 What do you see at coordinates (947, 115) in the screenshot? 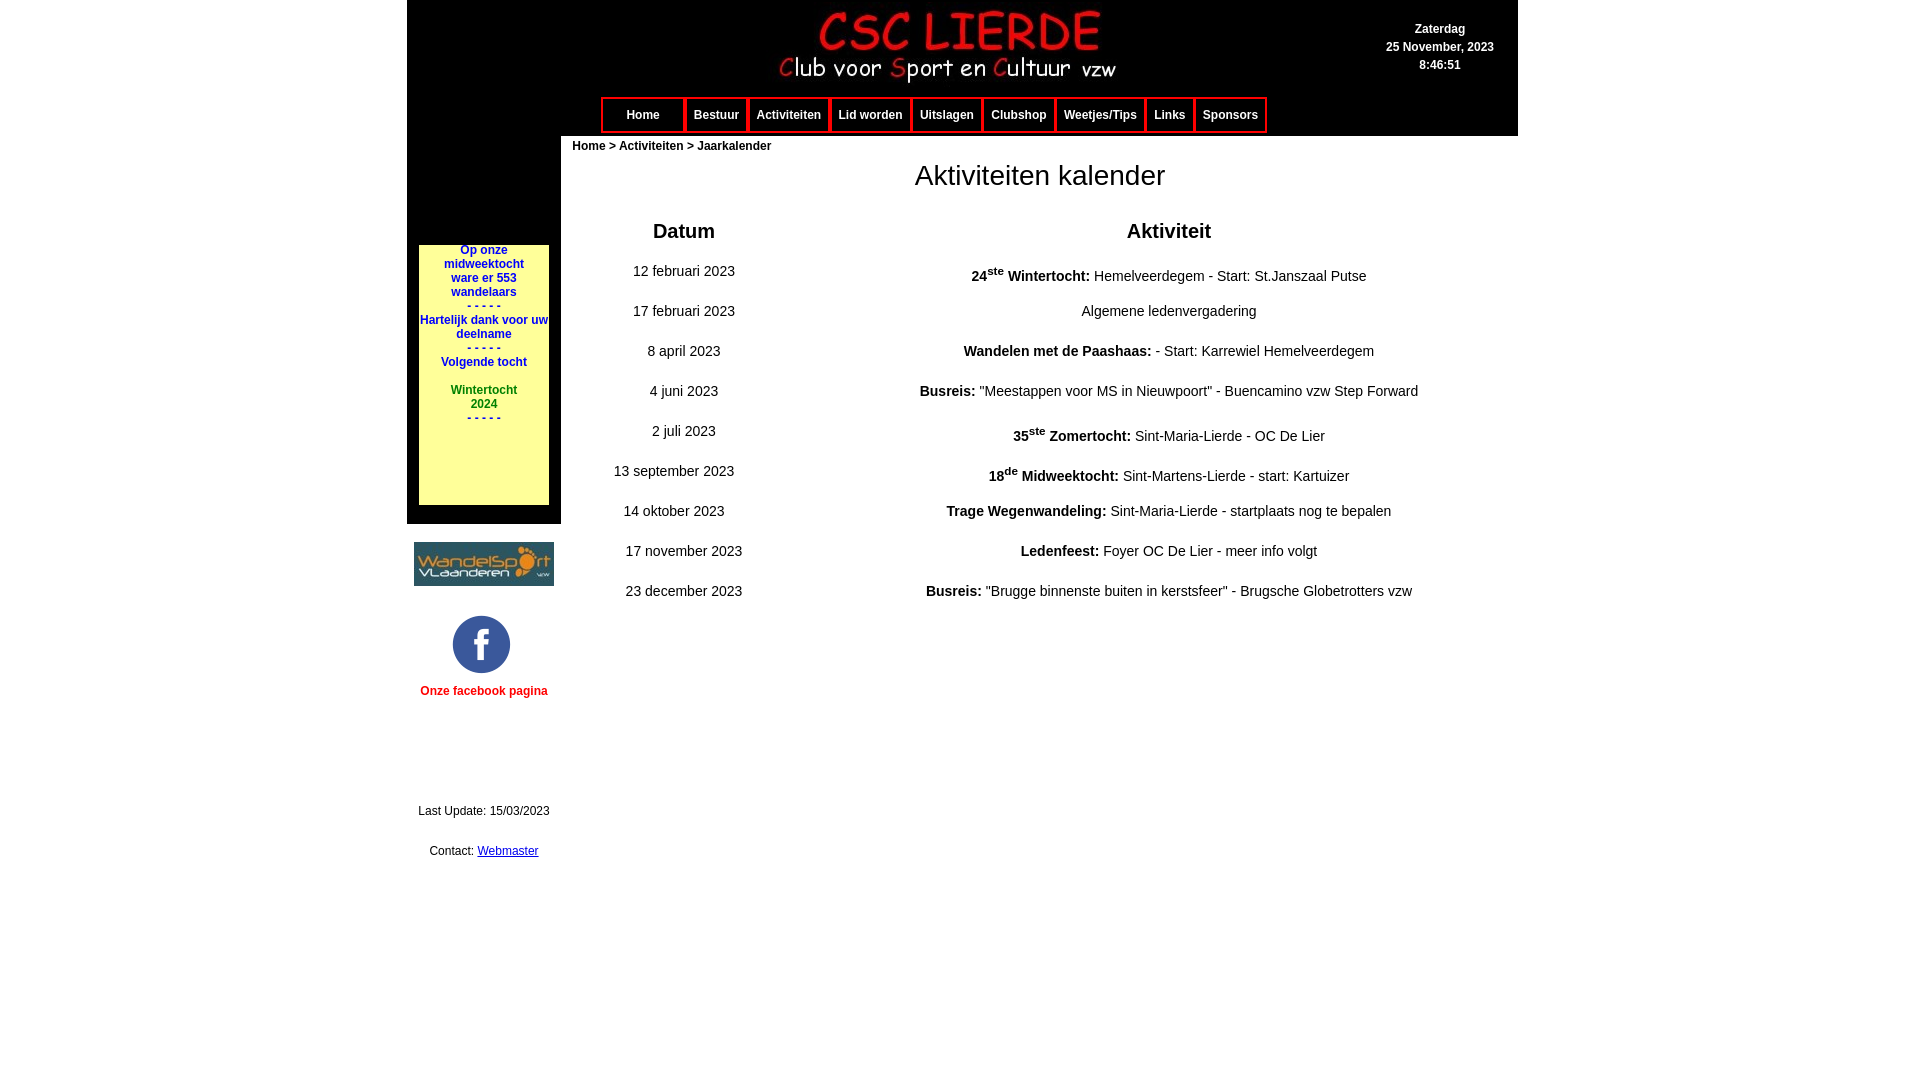
I see `Uitslagen` at bounding box center [947, 115].